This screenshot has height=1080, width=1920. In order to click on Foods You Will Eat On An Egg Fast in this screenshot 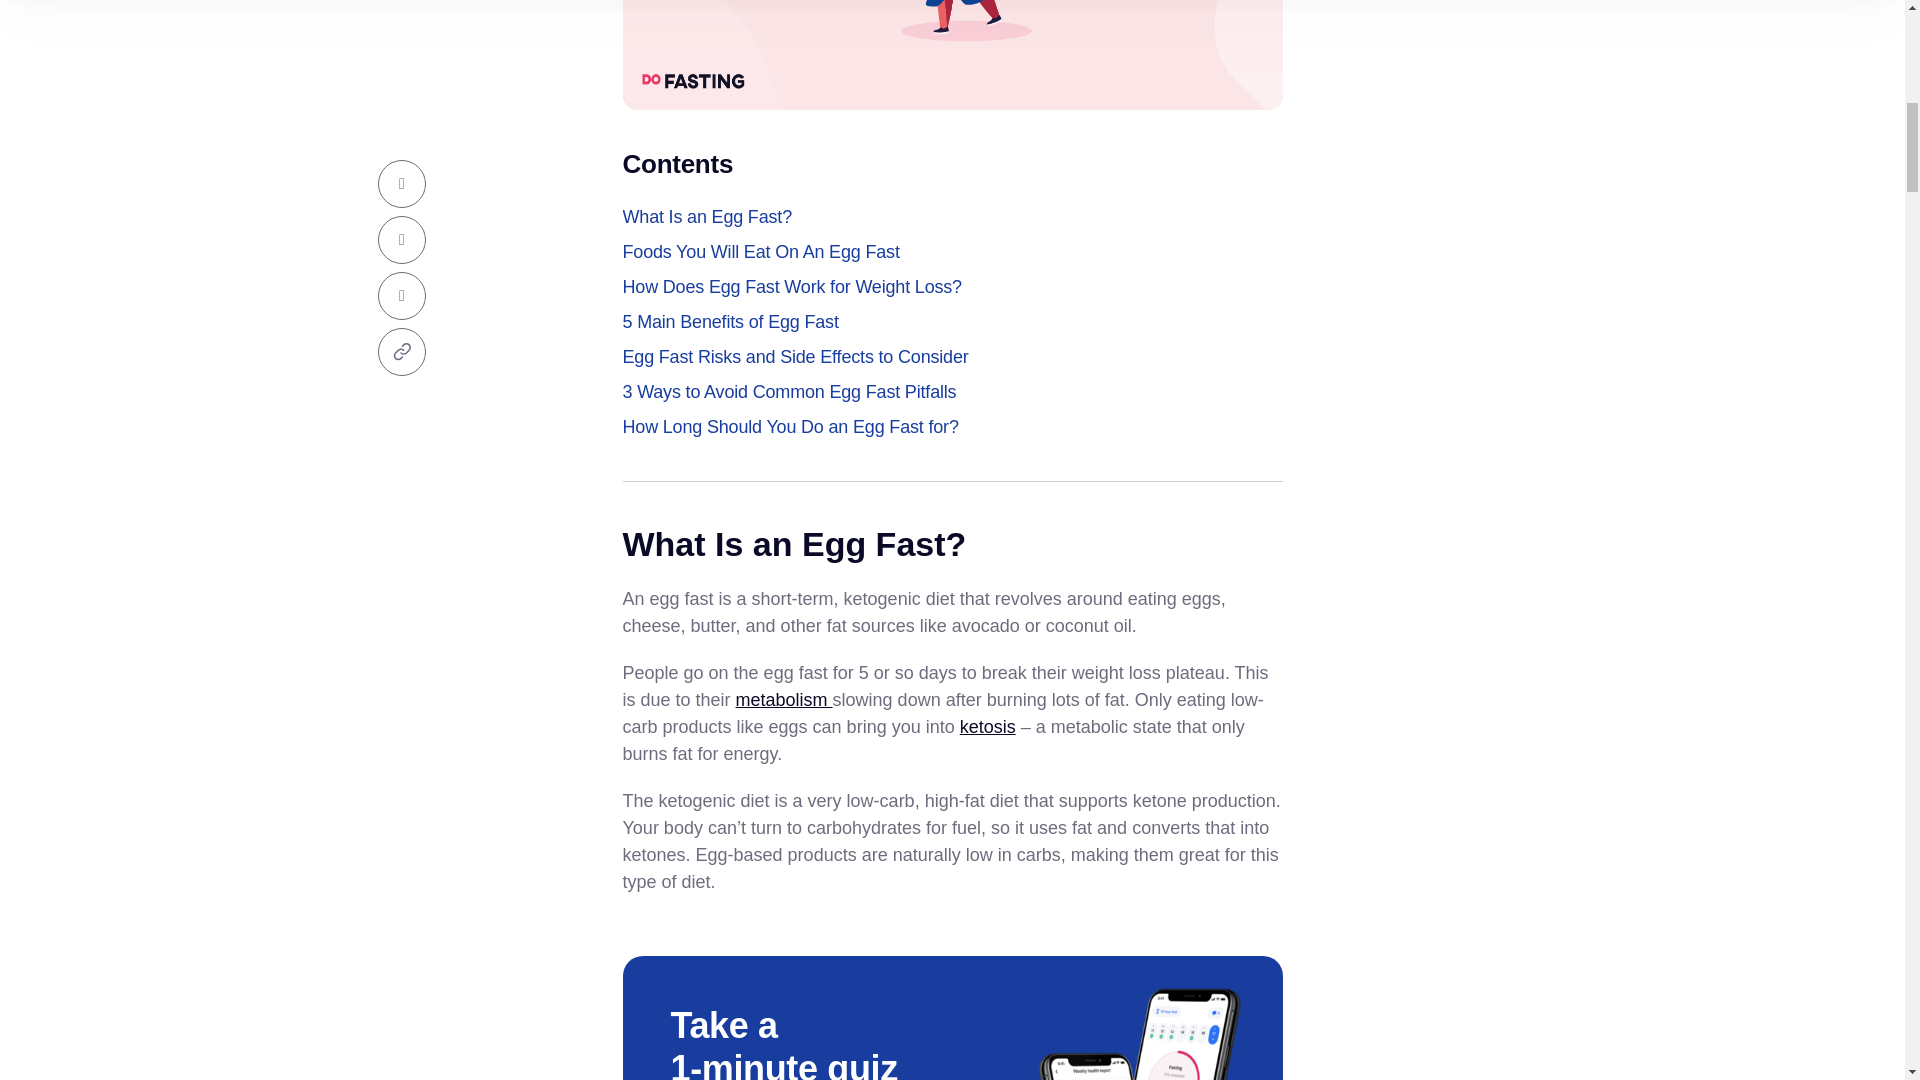, I will do `click(760, 252)`.